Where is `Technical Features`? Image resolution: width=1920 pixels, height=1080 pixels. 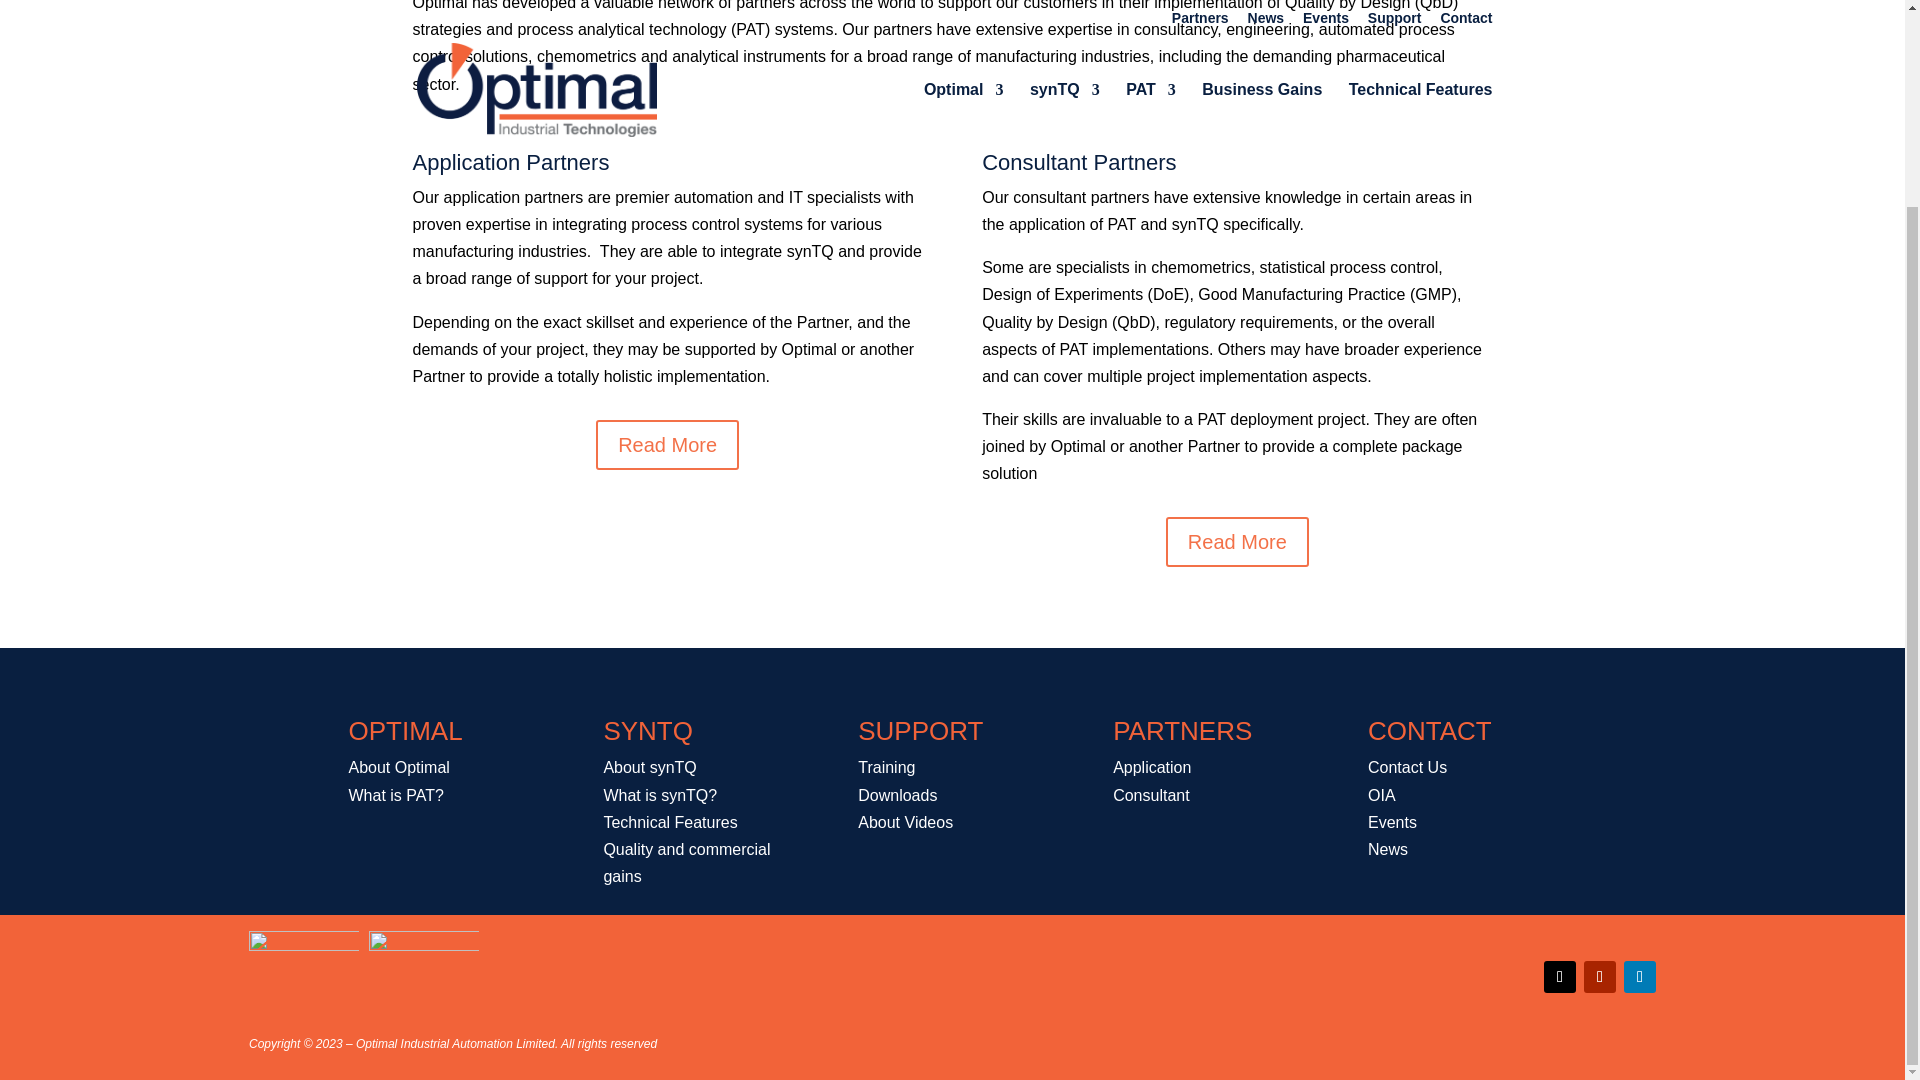
Technical Features is located at coordinates (670, 822).